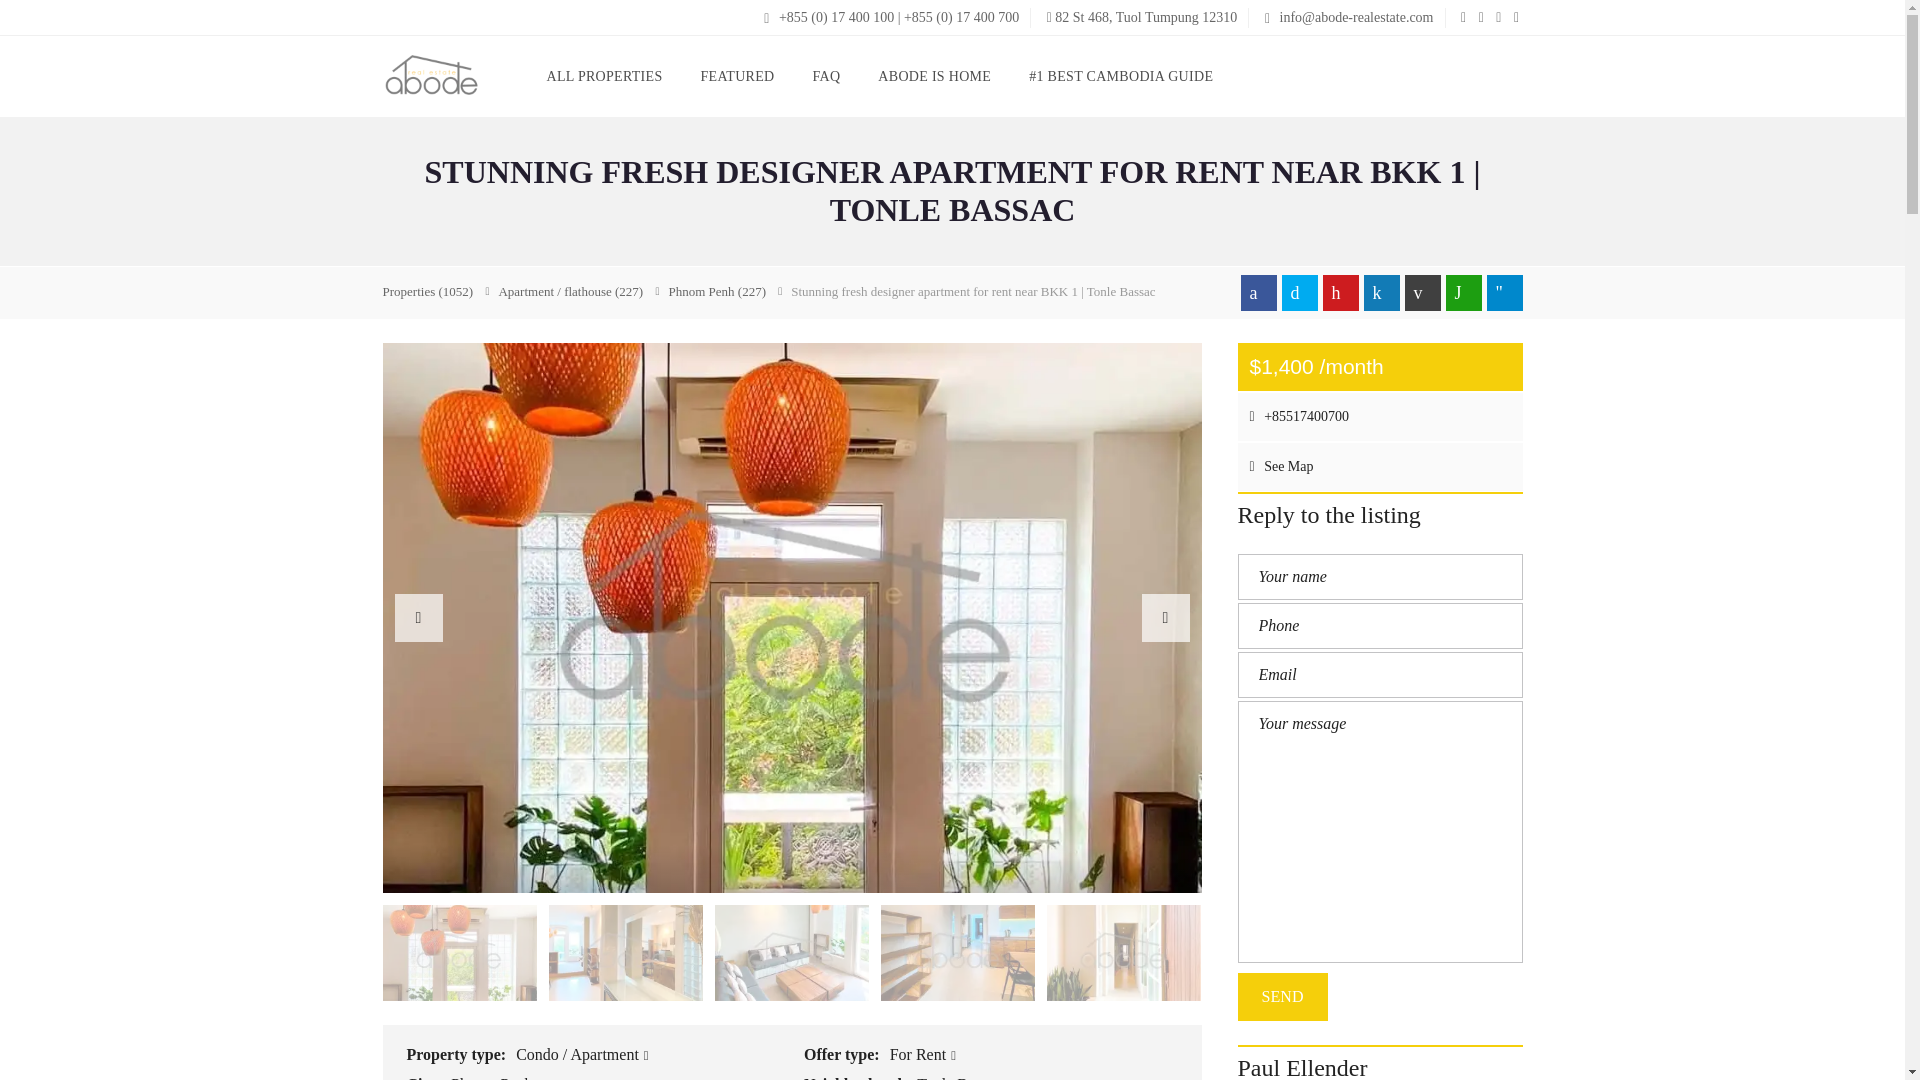 This screenshot has width=1920, height=1080. Describe the element at coordinates (1300, 293) in the screenshot. I see `Share on Tweet` at that location.